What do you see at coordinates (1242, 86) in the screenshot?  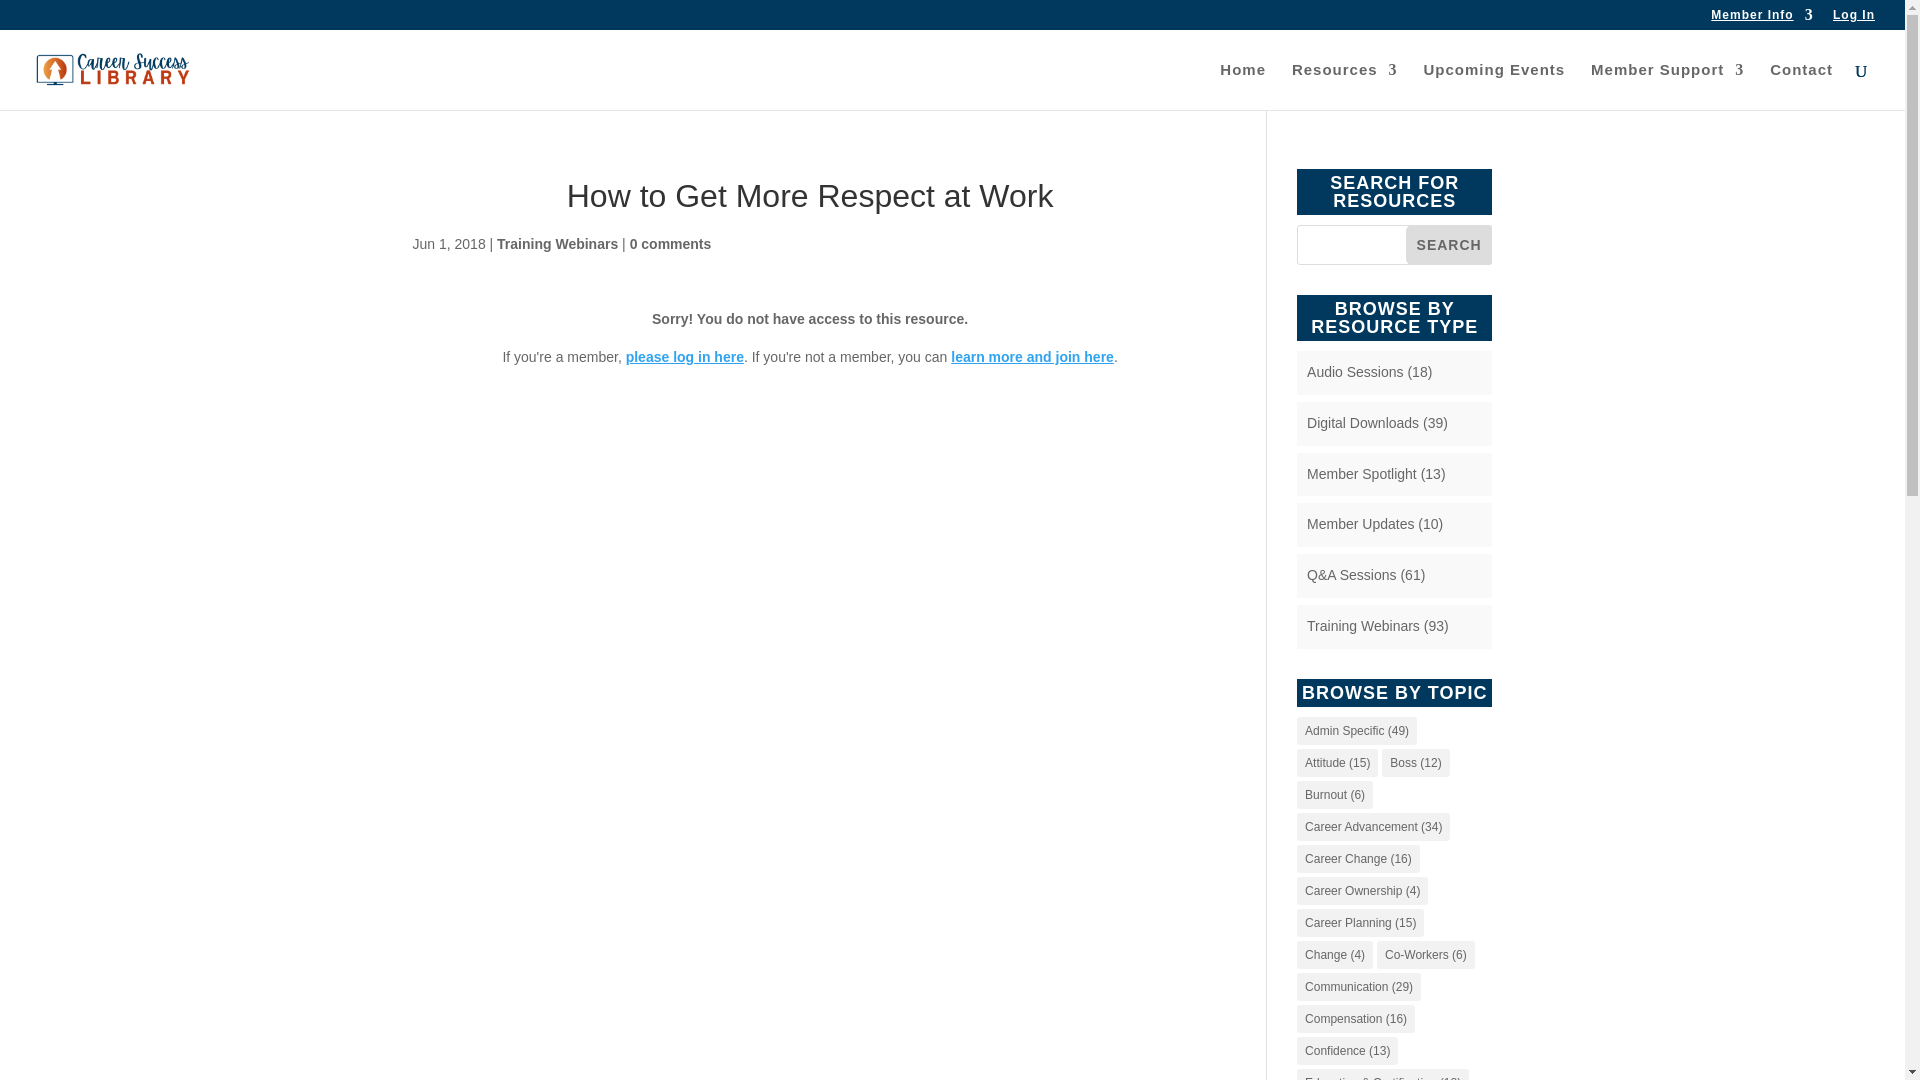 I see `Home` at bounding box center [1242, 86].